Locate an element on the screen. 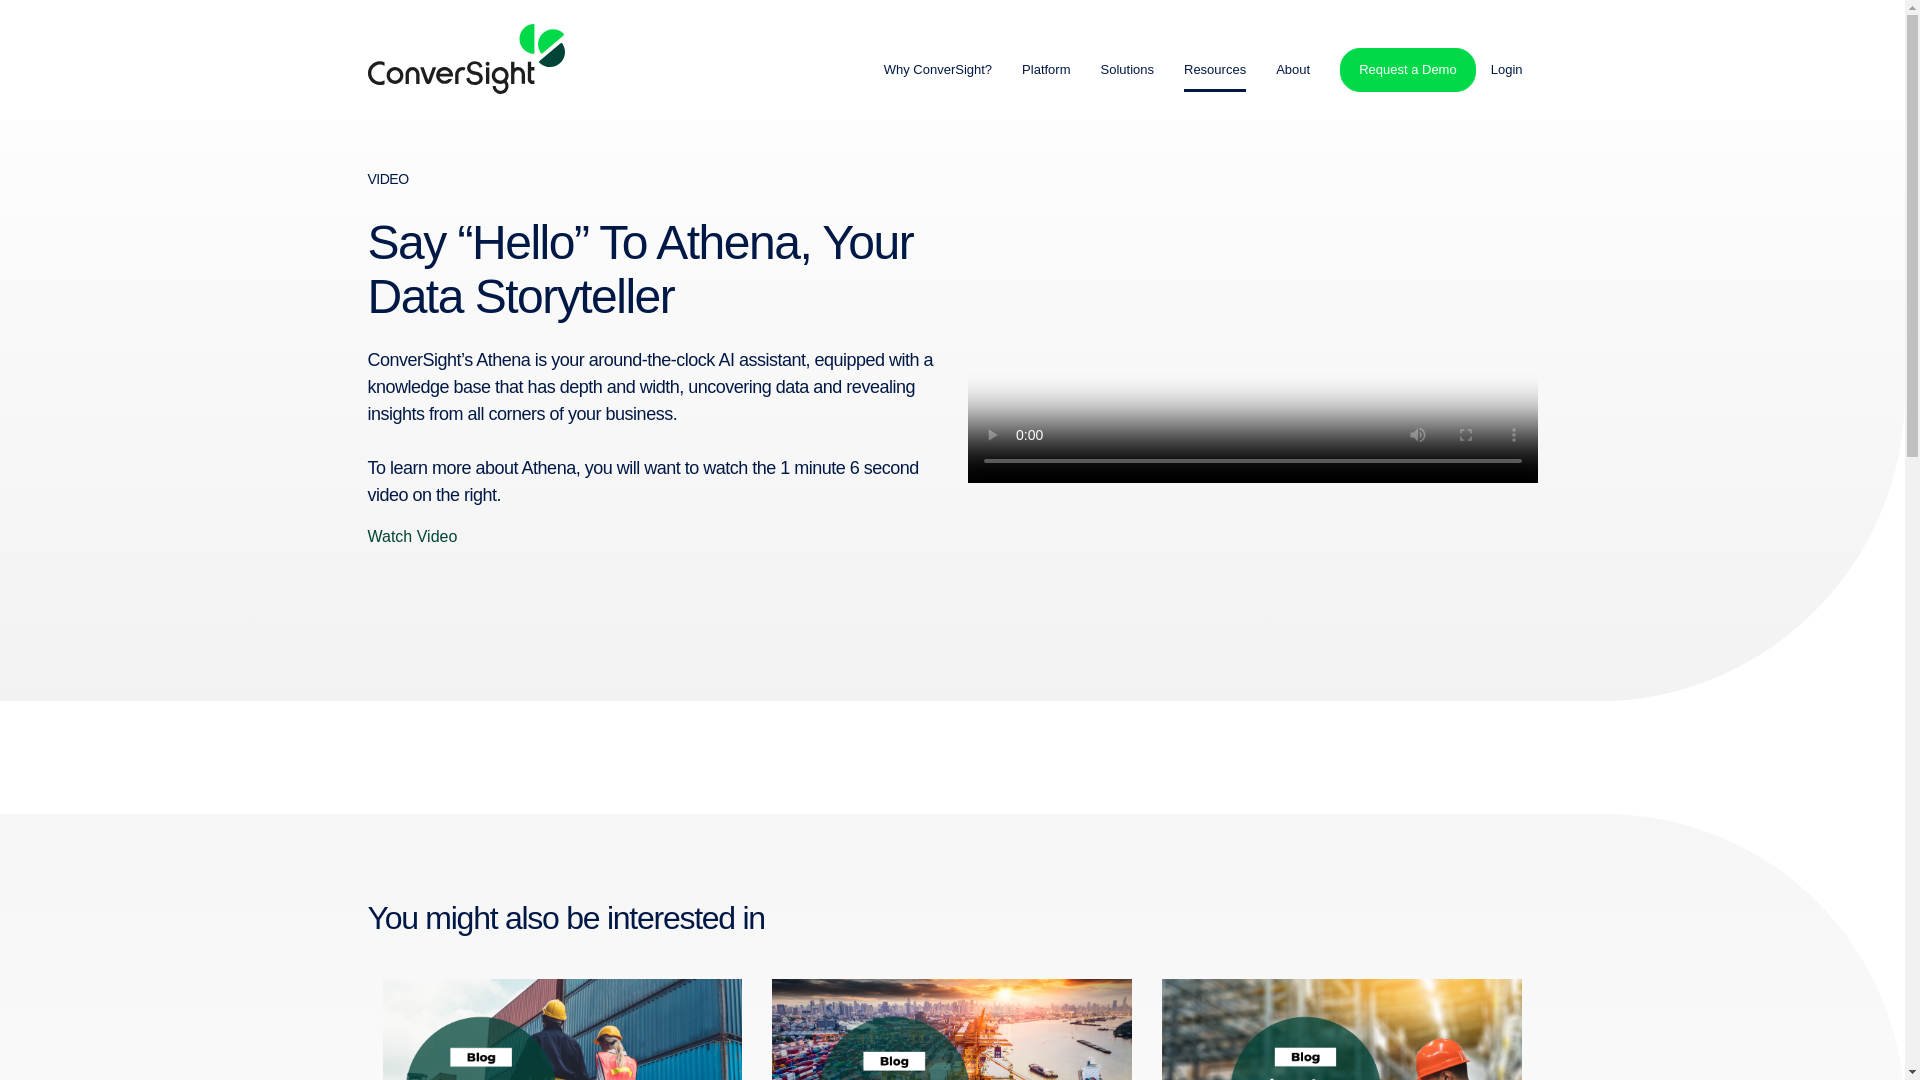 The image size is (1920, 1080). ConverSight is located at coordinates (466, 58).